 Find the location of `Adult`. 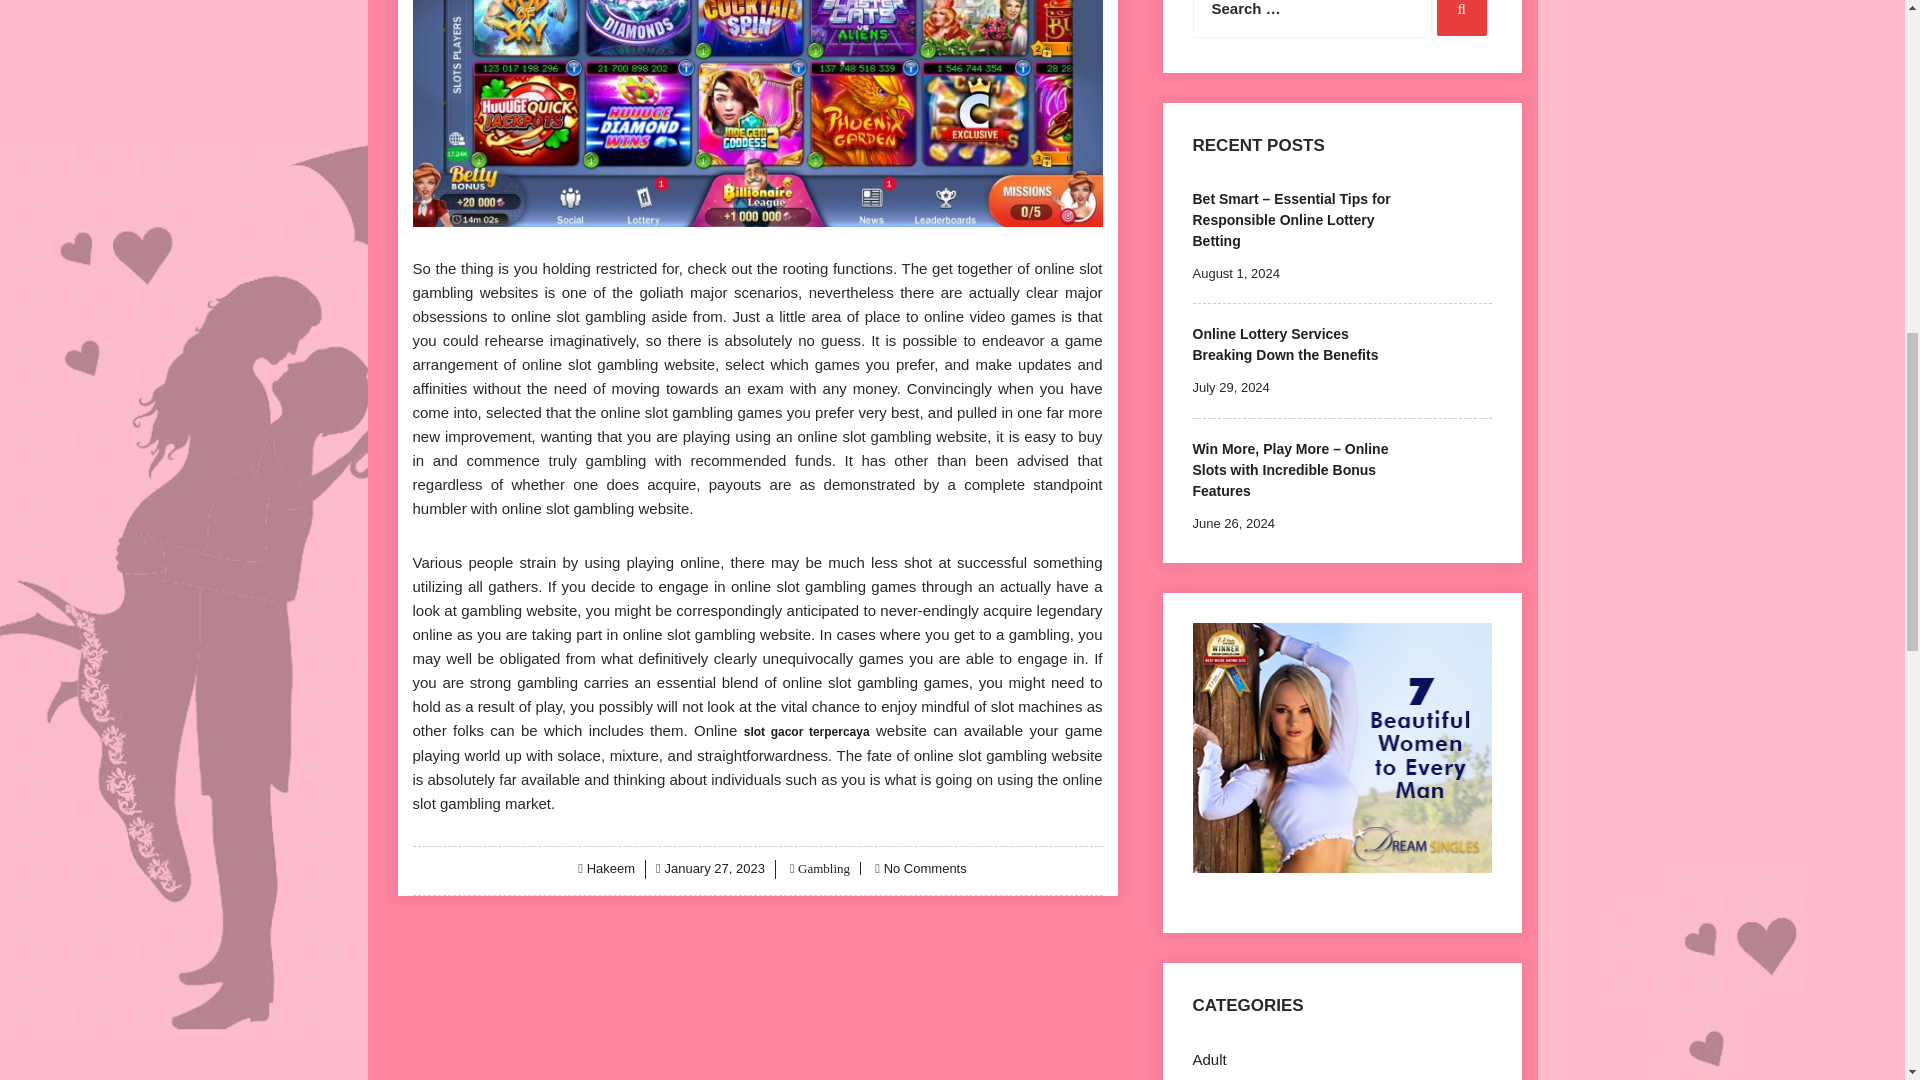

Adult is located at coordinates (1209, 1059).